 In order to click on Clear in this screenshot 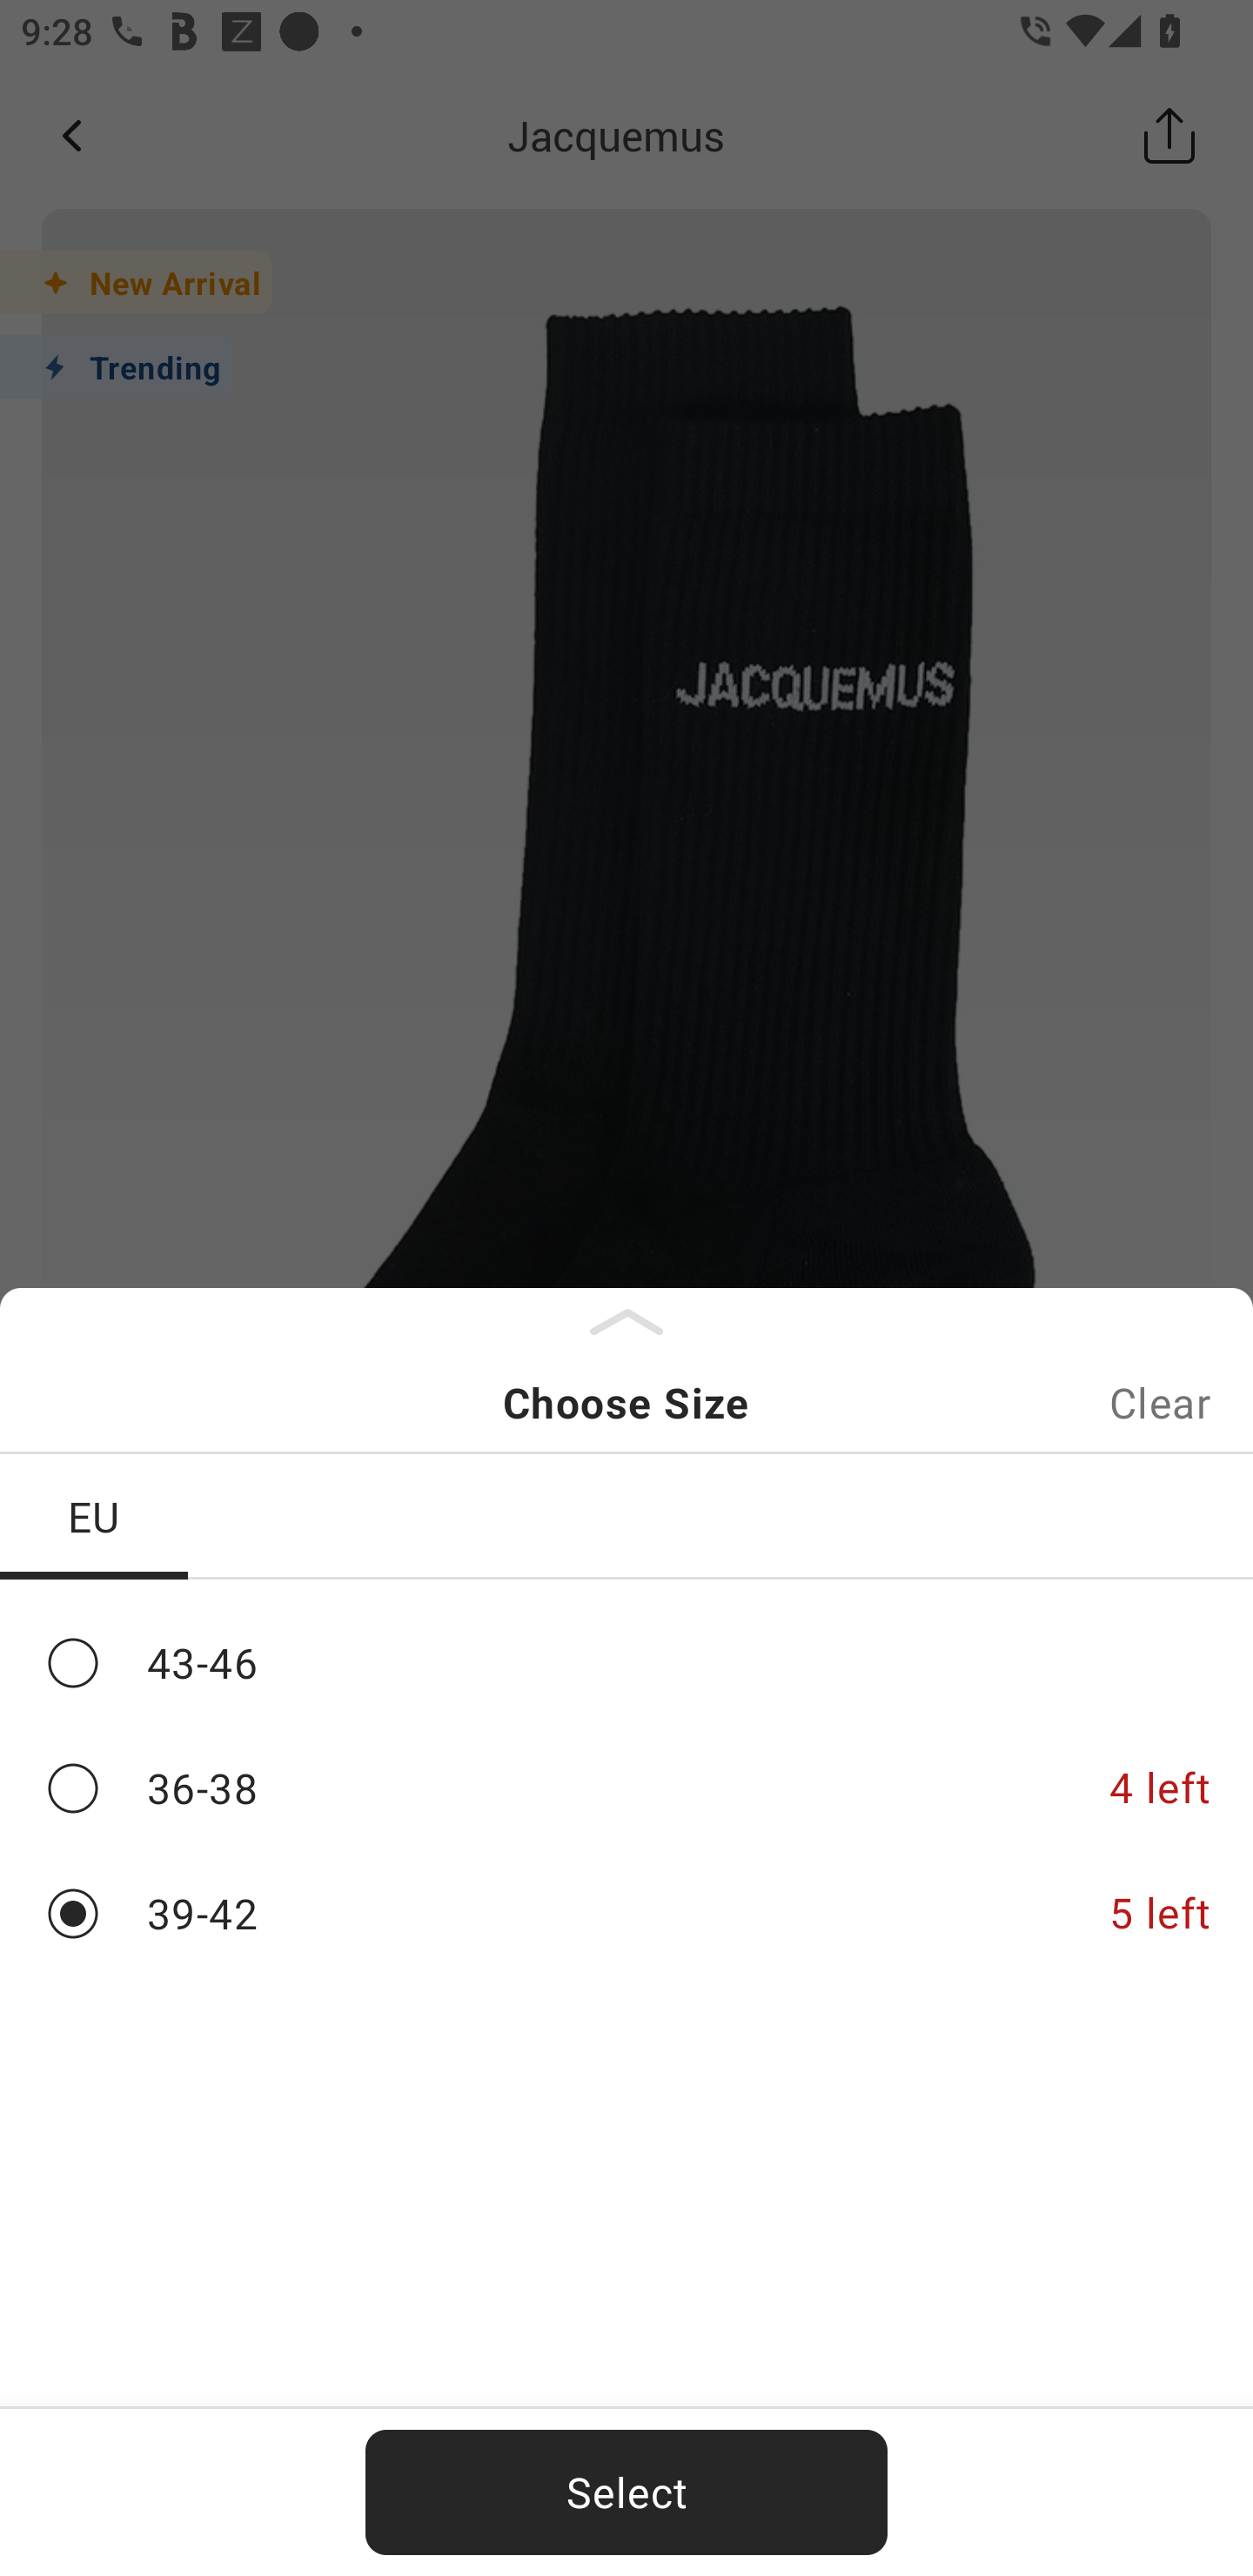, I will do `click(1160, 1401)`.